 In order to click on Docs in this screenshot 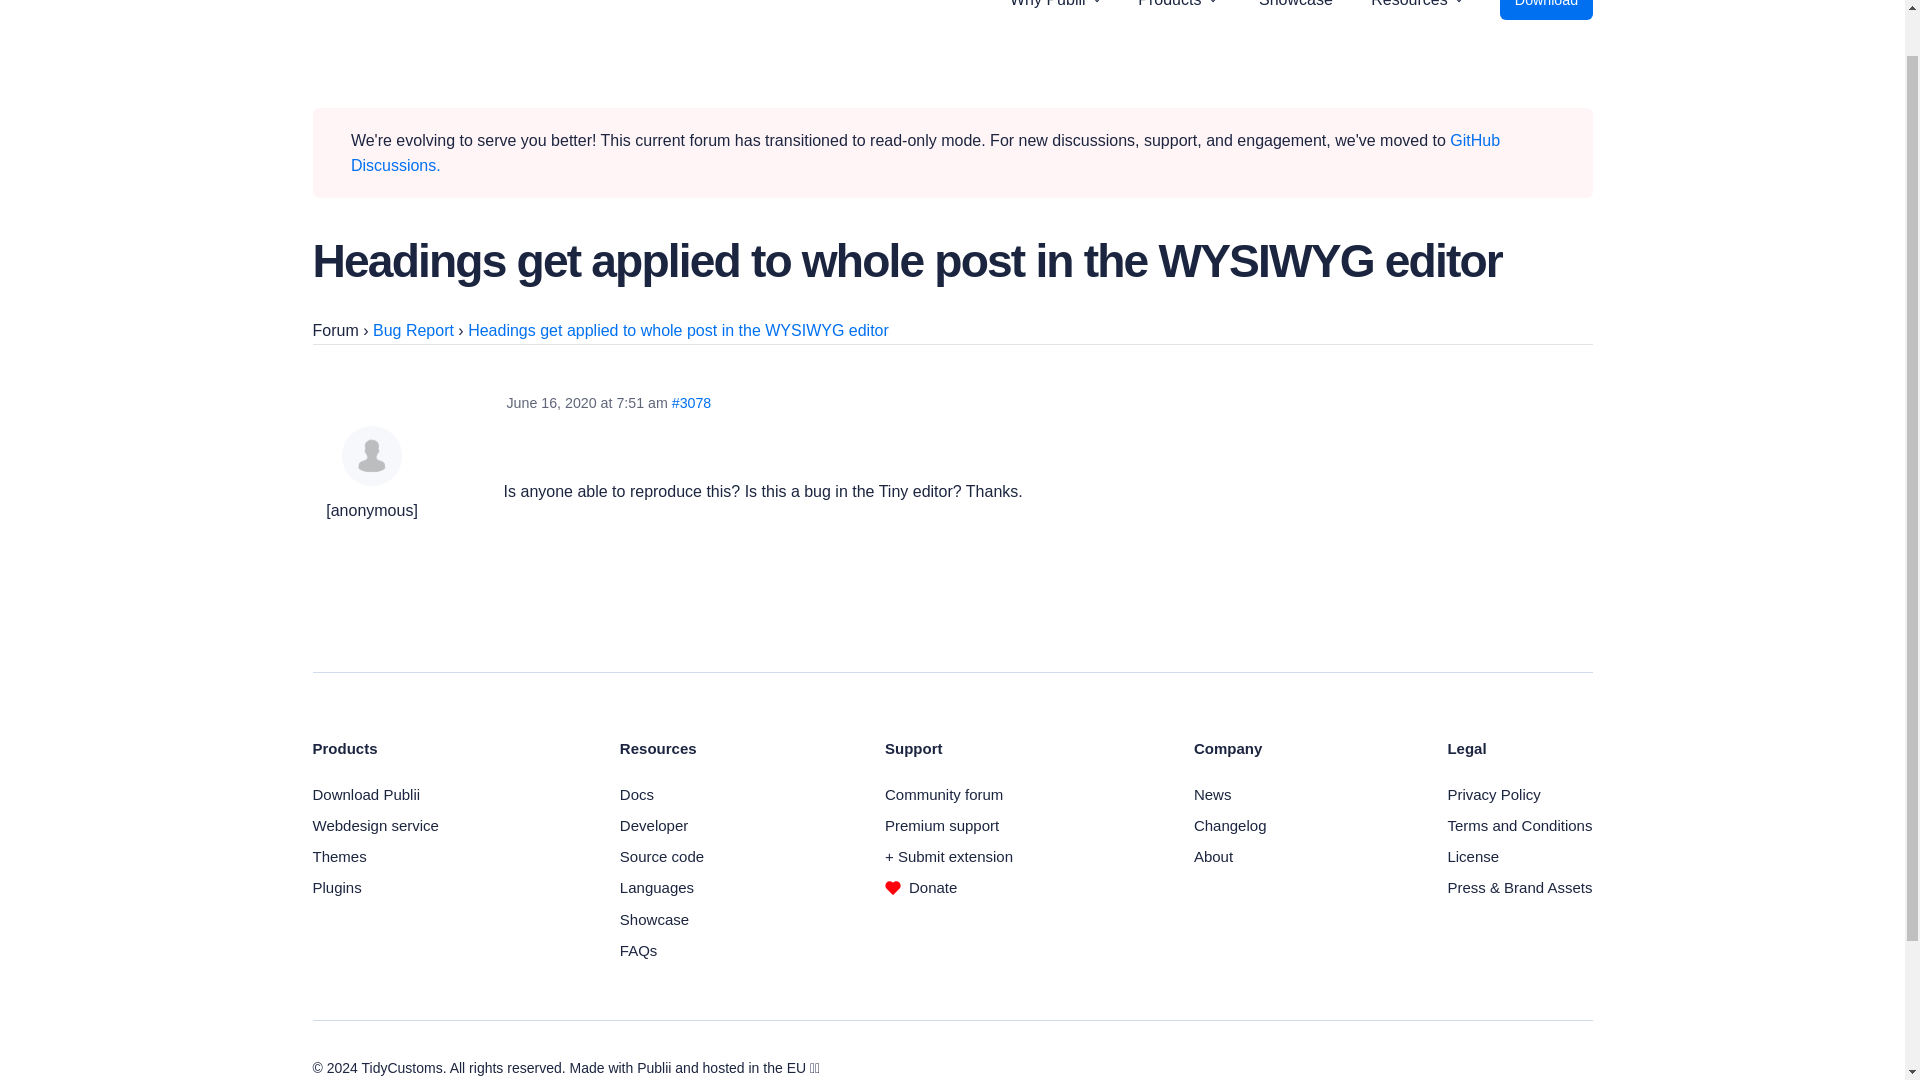, I will do `click(637, 794)`.